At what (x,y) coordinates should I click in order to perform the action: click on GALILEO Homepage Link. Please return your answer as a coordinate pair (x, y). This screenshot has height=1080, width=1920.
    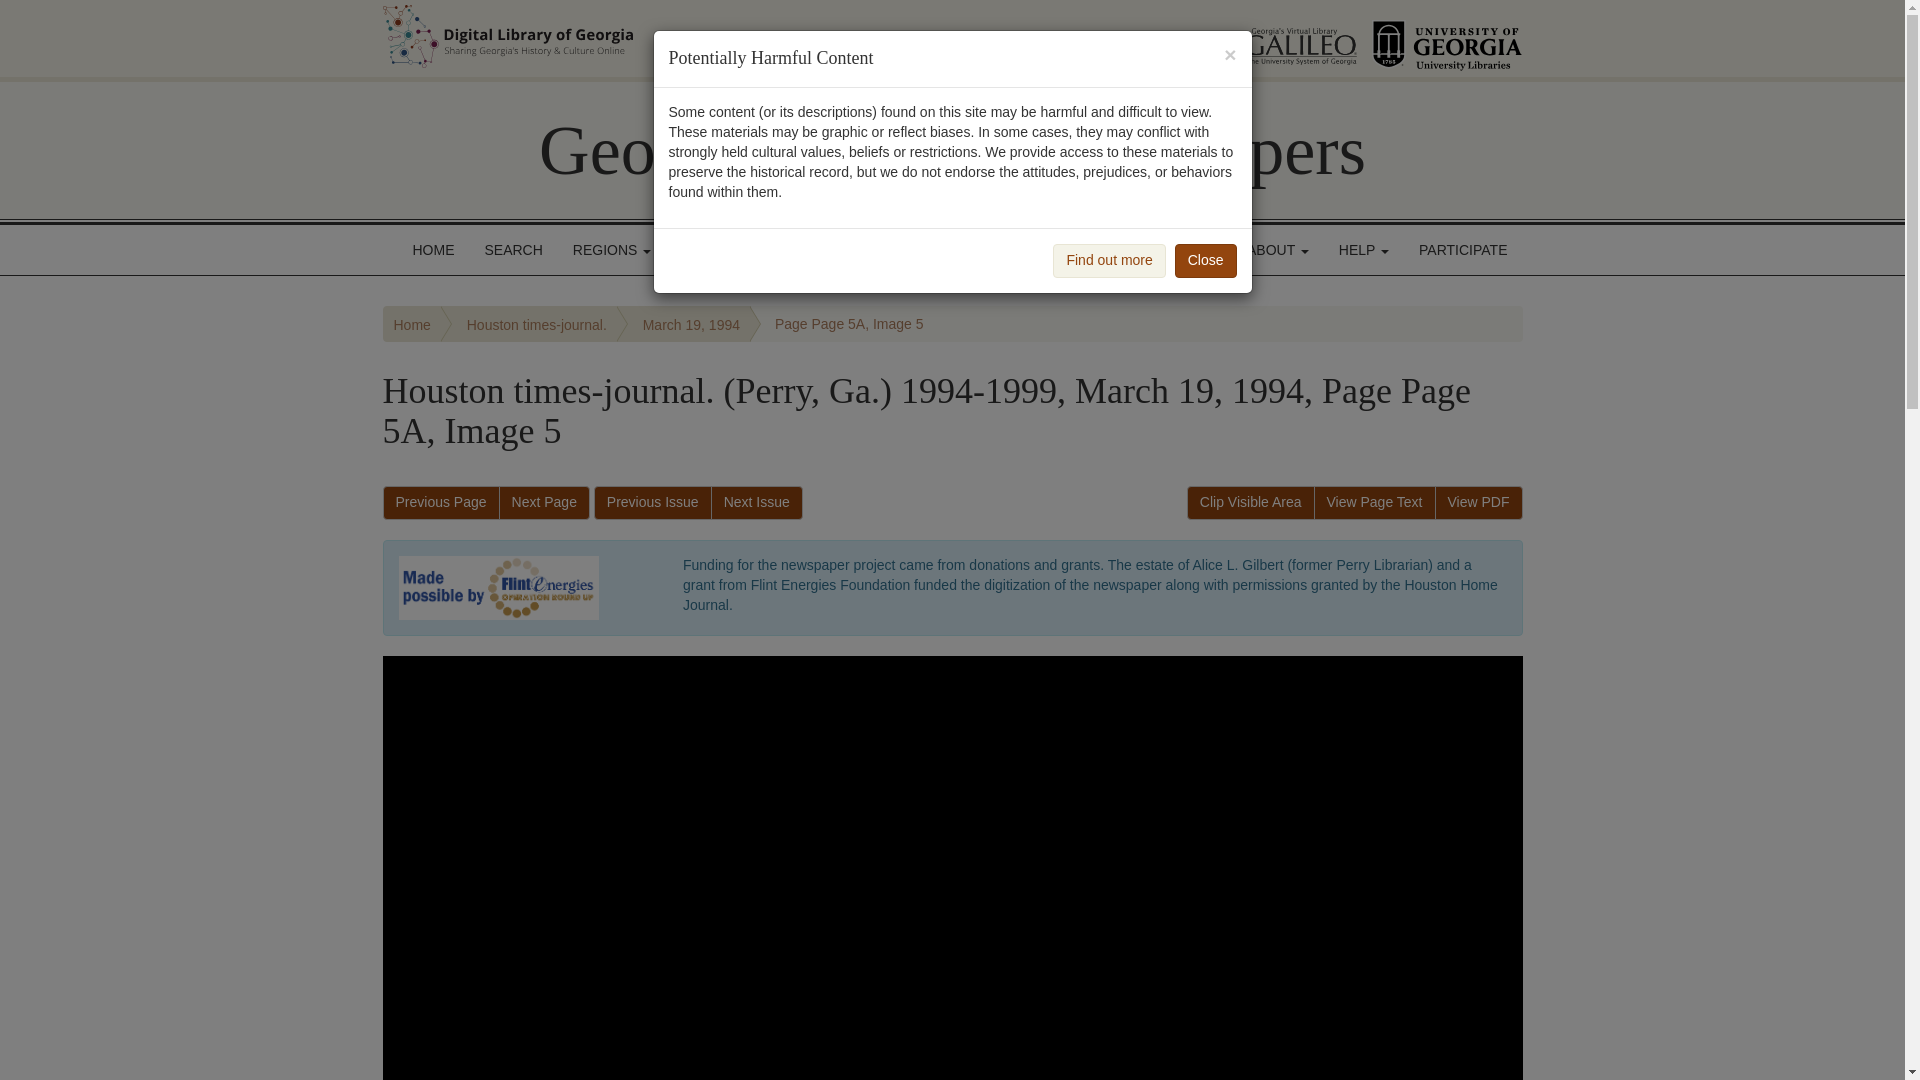
    Looking at the image, I should click on (1276, 38).